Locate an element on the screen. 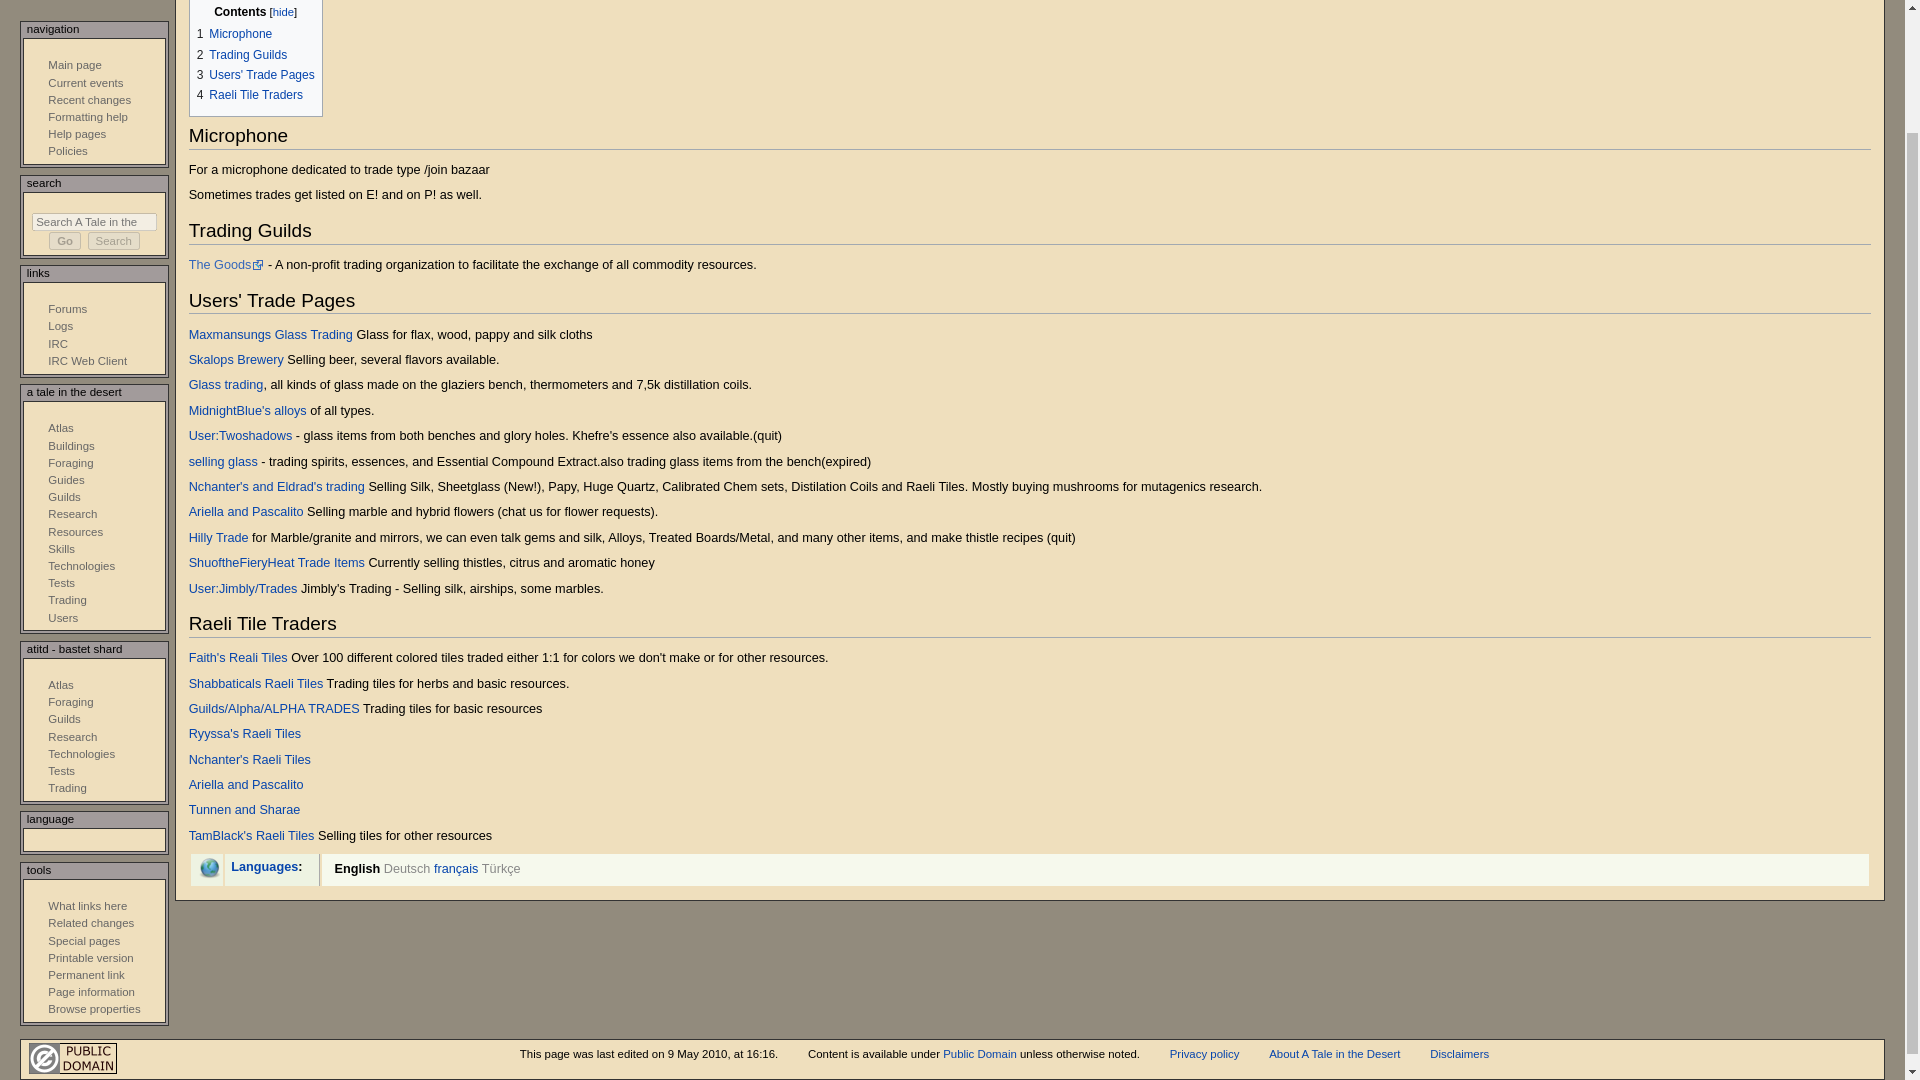  Search is located at coordinates (114, 240).